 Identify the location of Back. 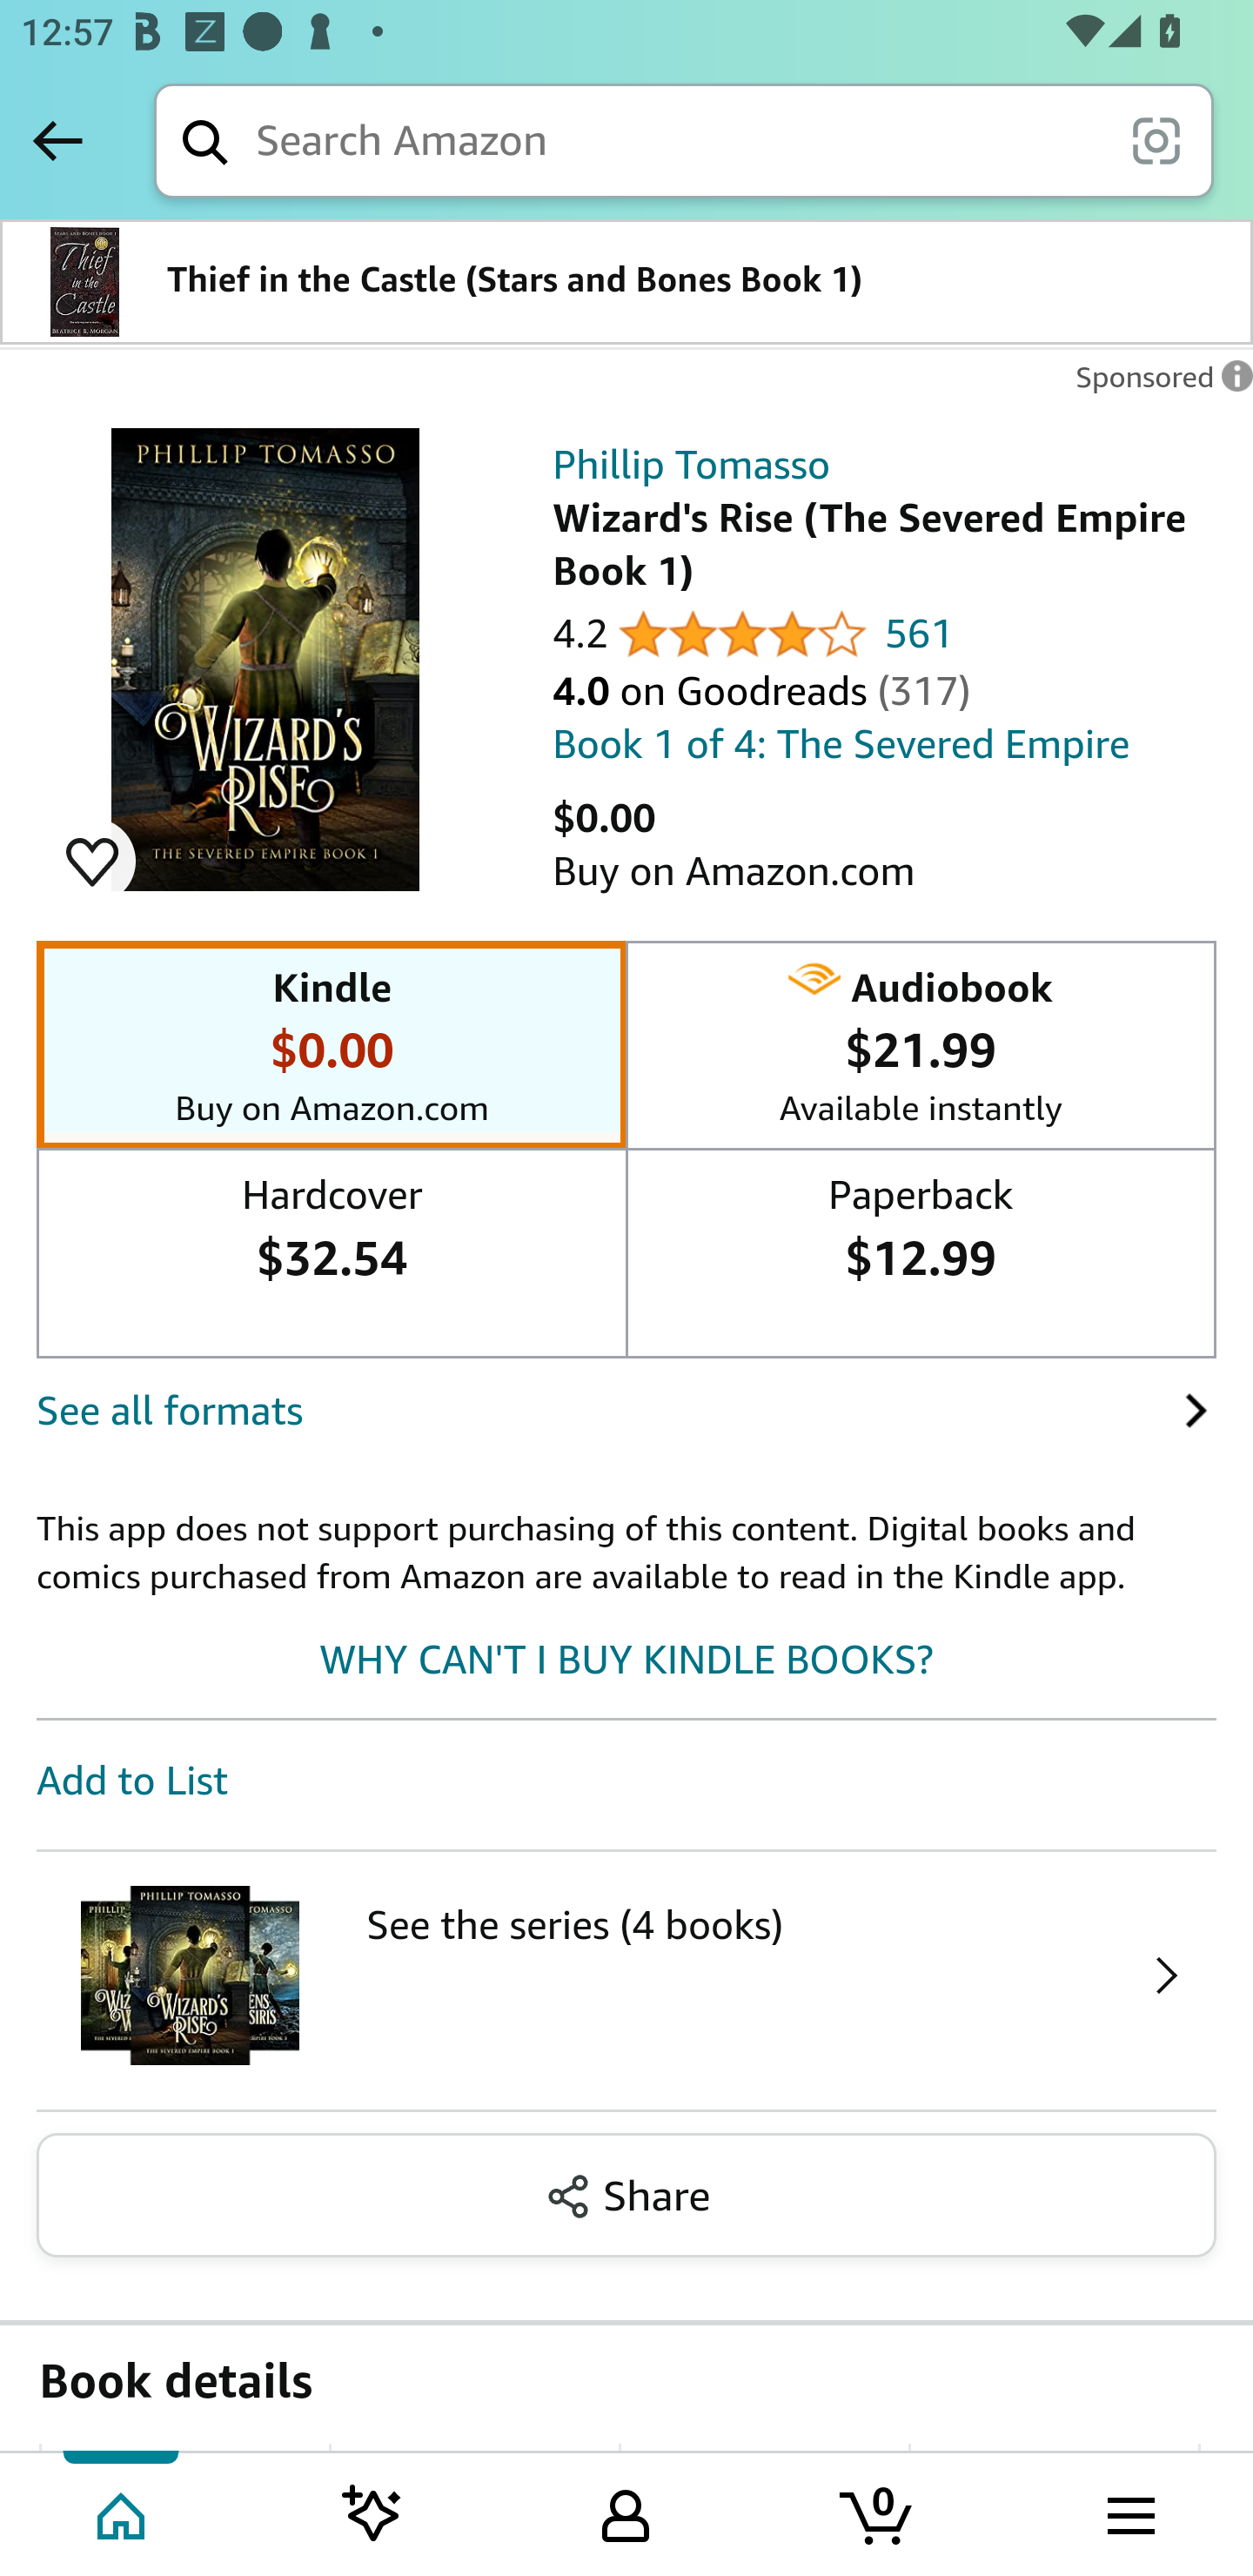
(57, 140).